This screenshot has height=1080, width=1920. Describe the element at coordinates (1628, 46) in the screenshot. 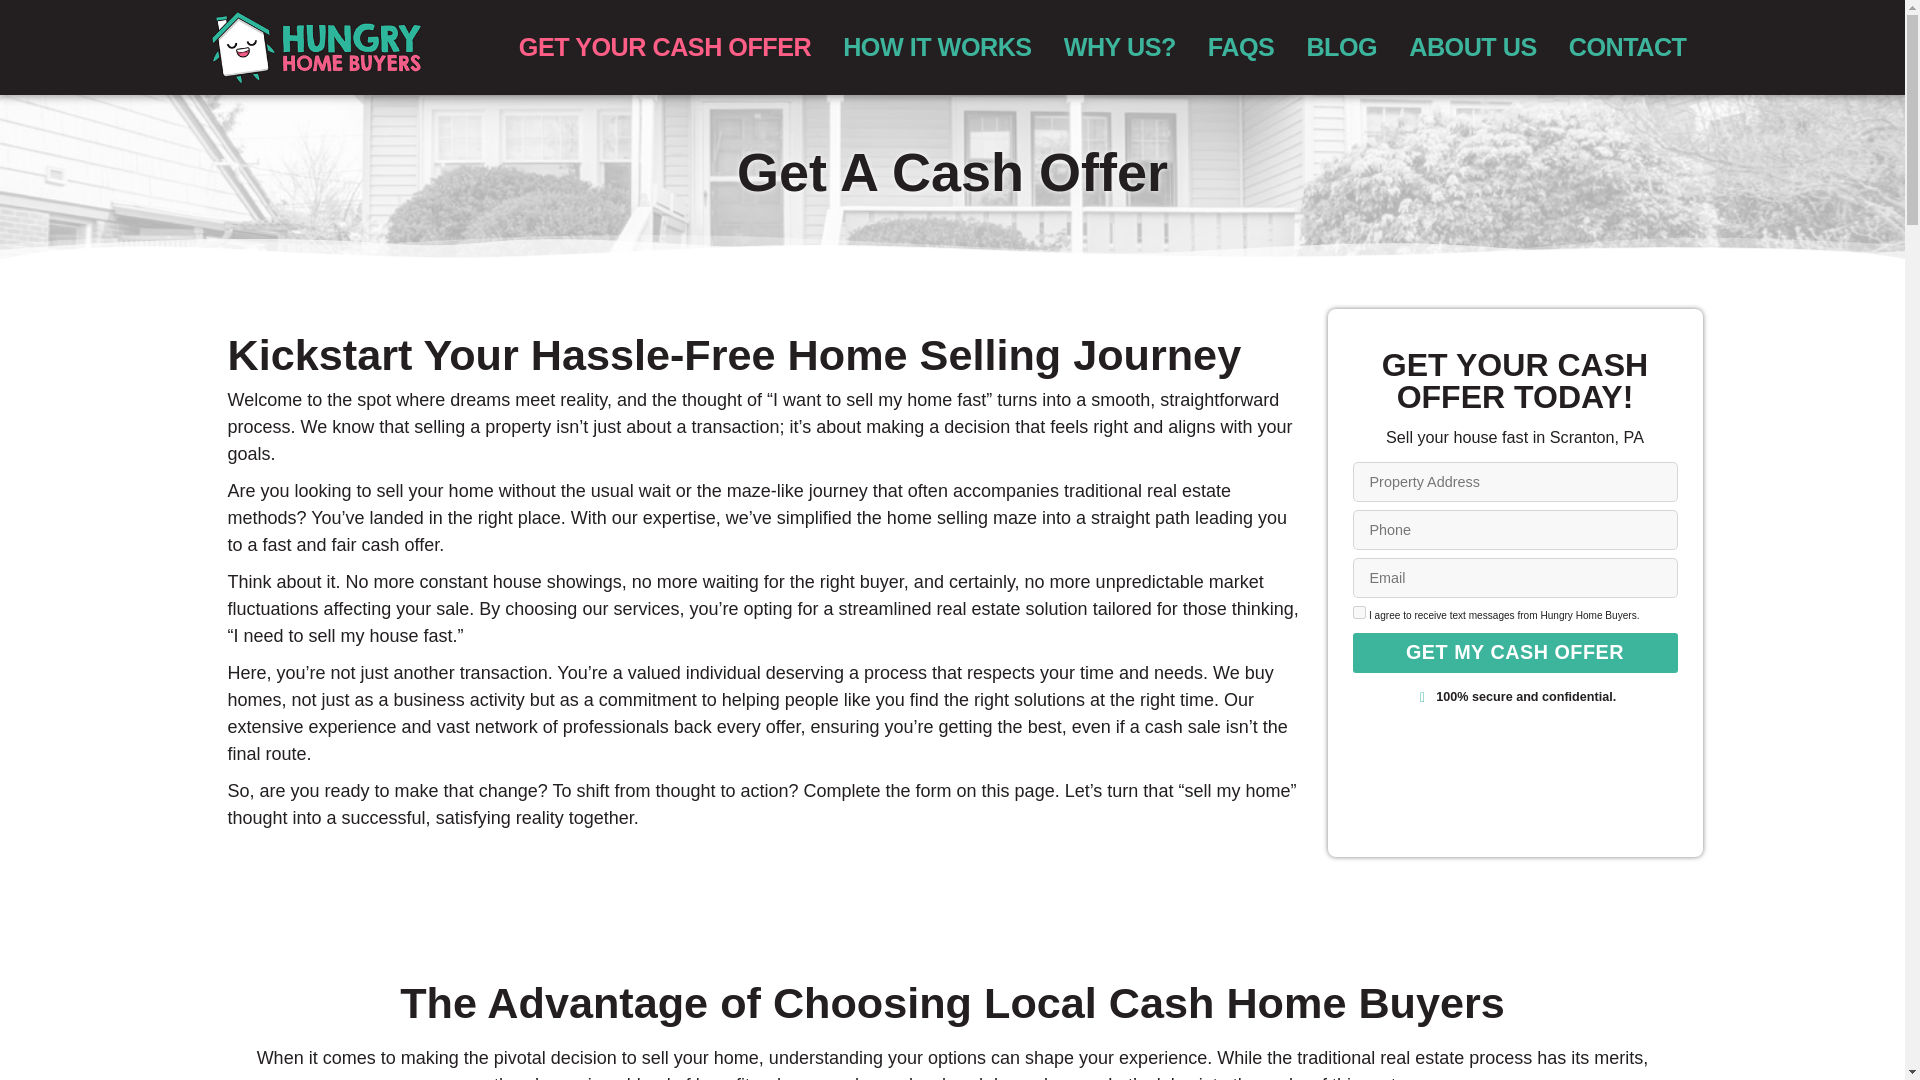

I see `CONTACT` at that location.